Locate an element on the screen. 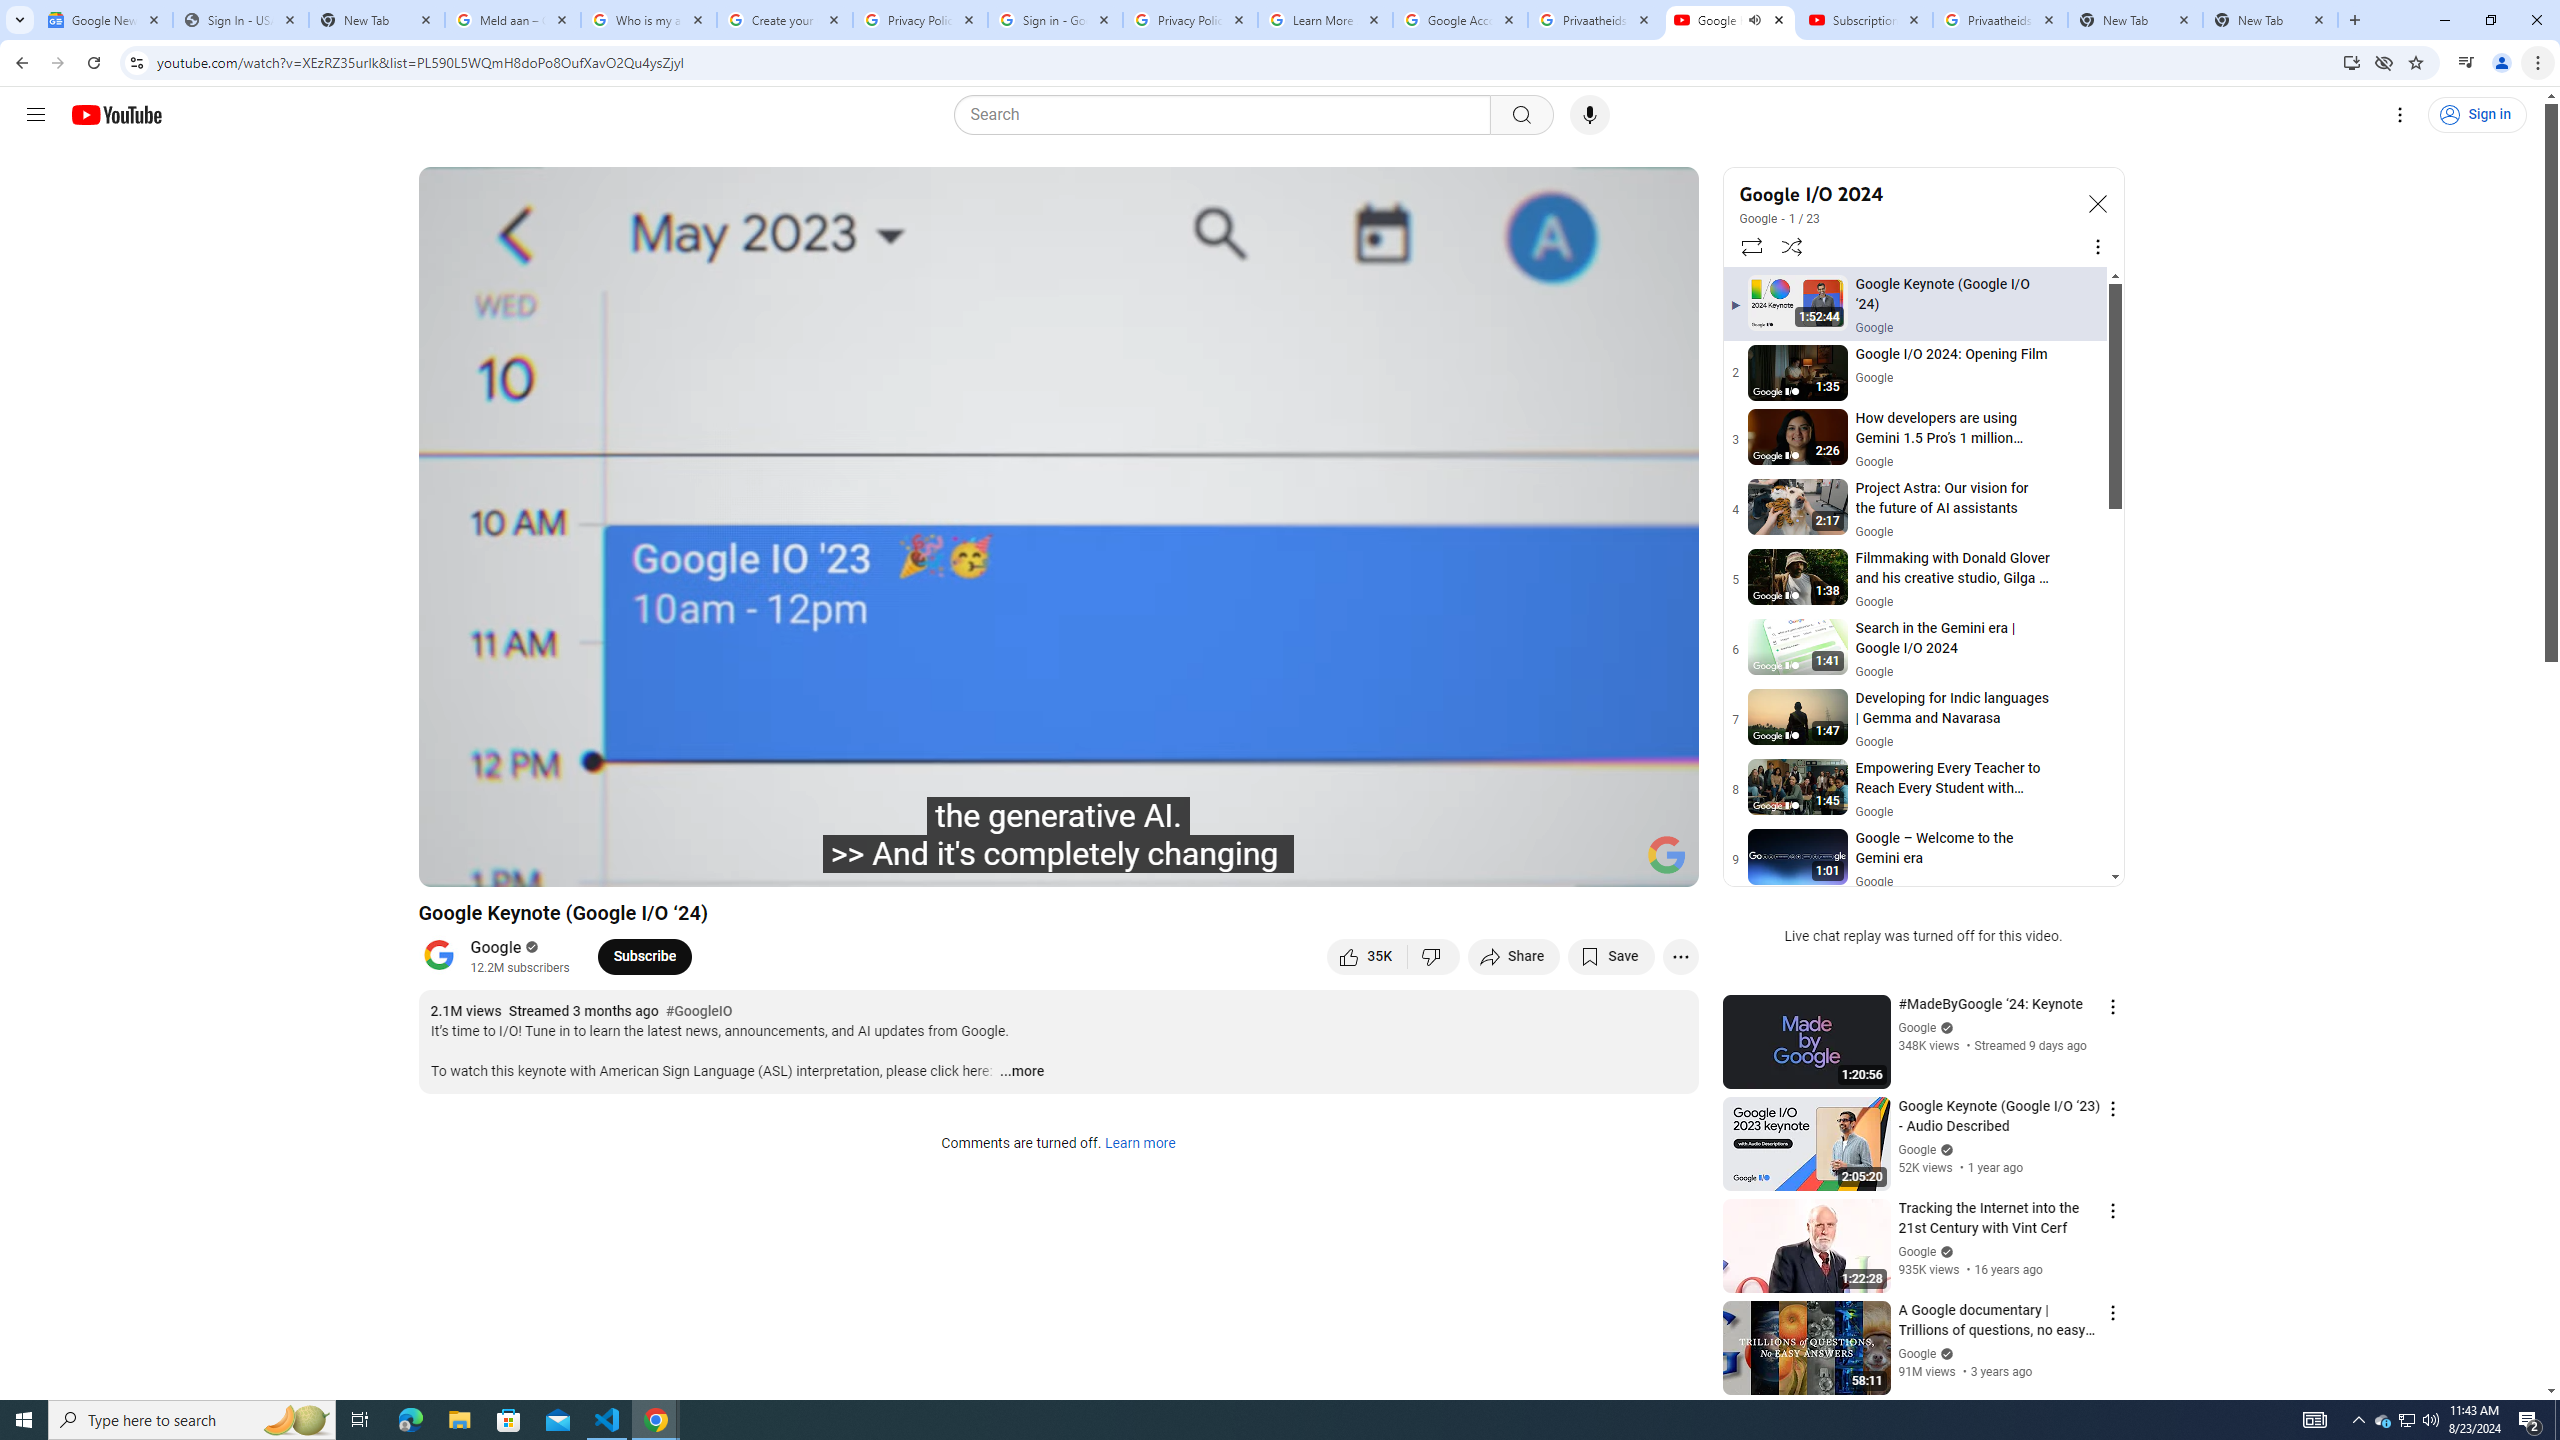 Image resolution: width=2560 pixels, height=1440 pixels. Mute tab is located at coordinates (1754, 19).